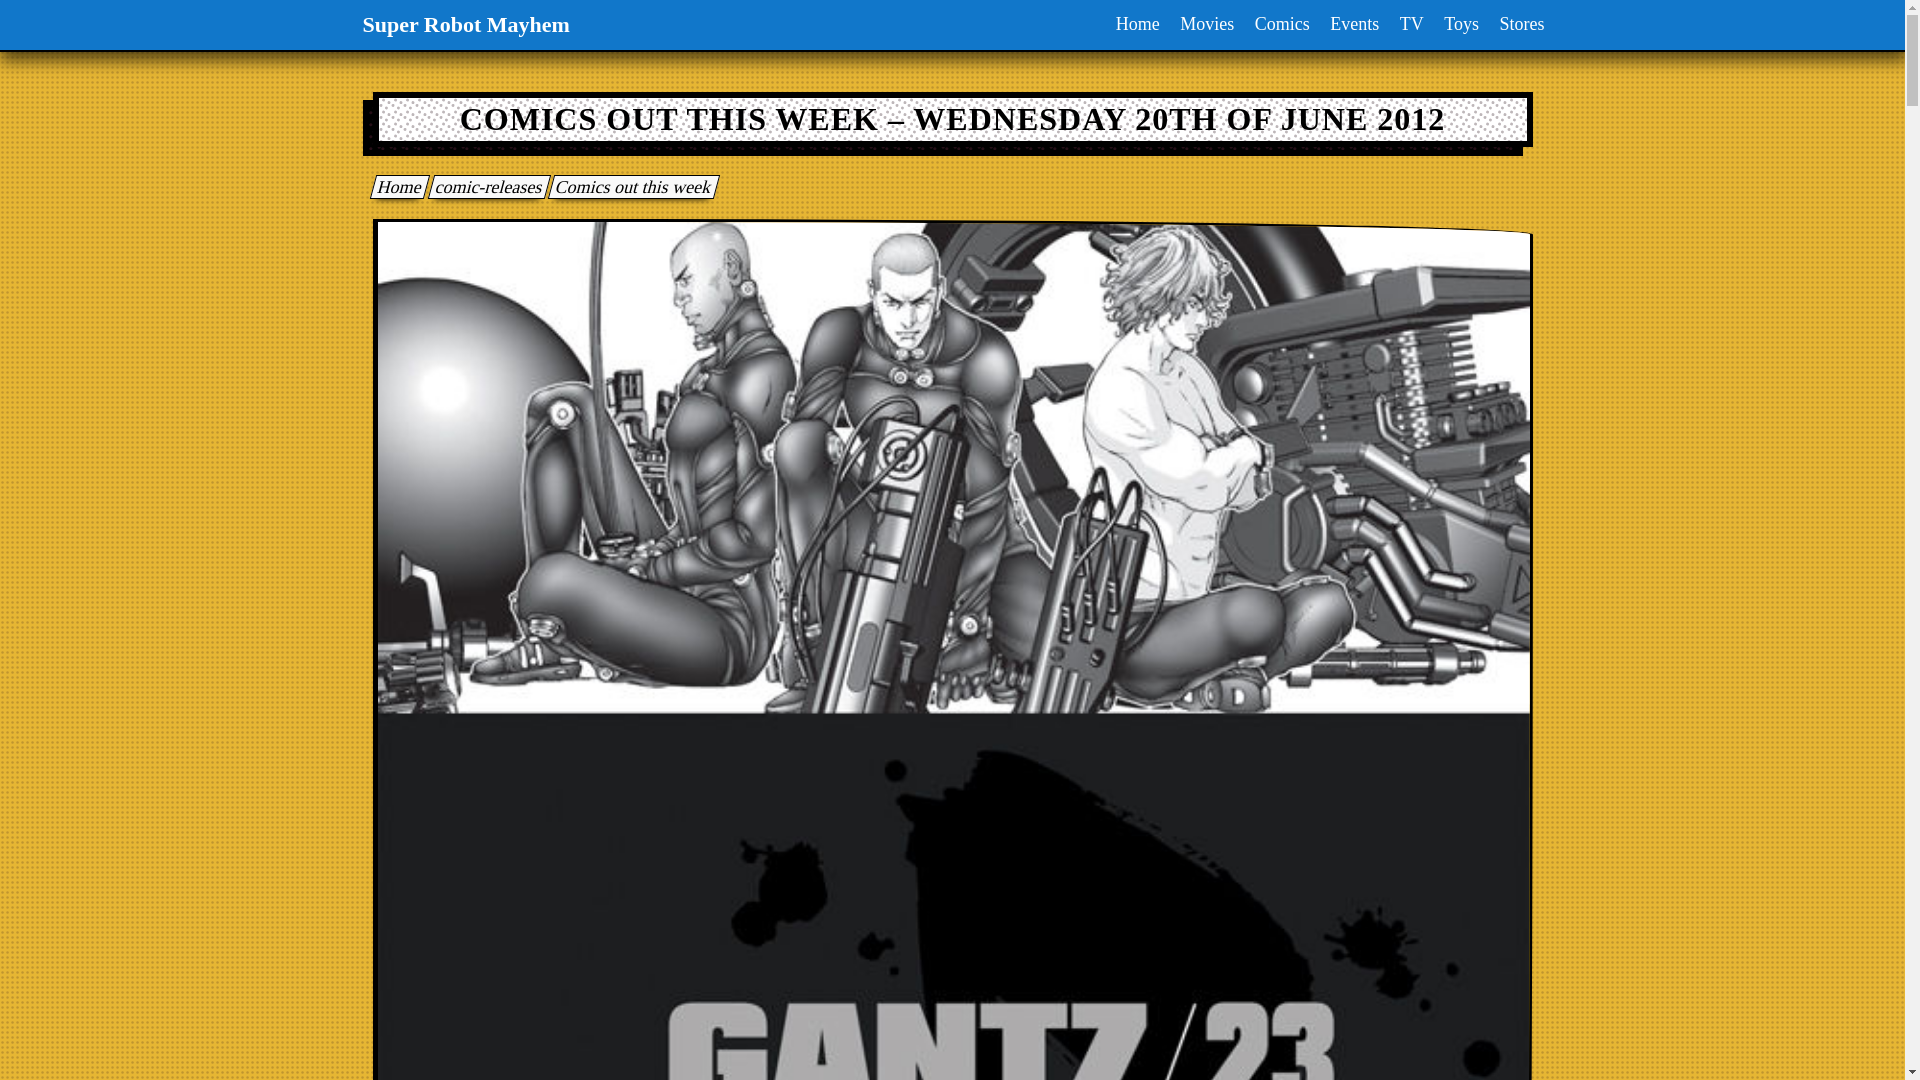 The image size is (1920, 1080). I want to click on Comics out this week, so click(630, 186).